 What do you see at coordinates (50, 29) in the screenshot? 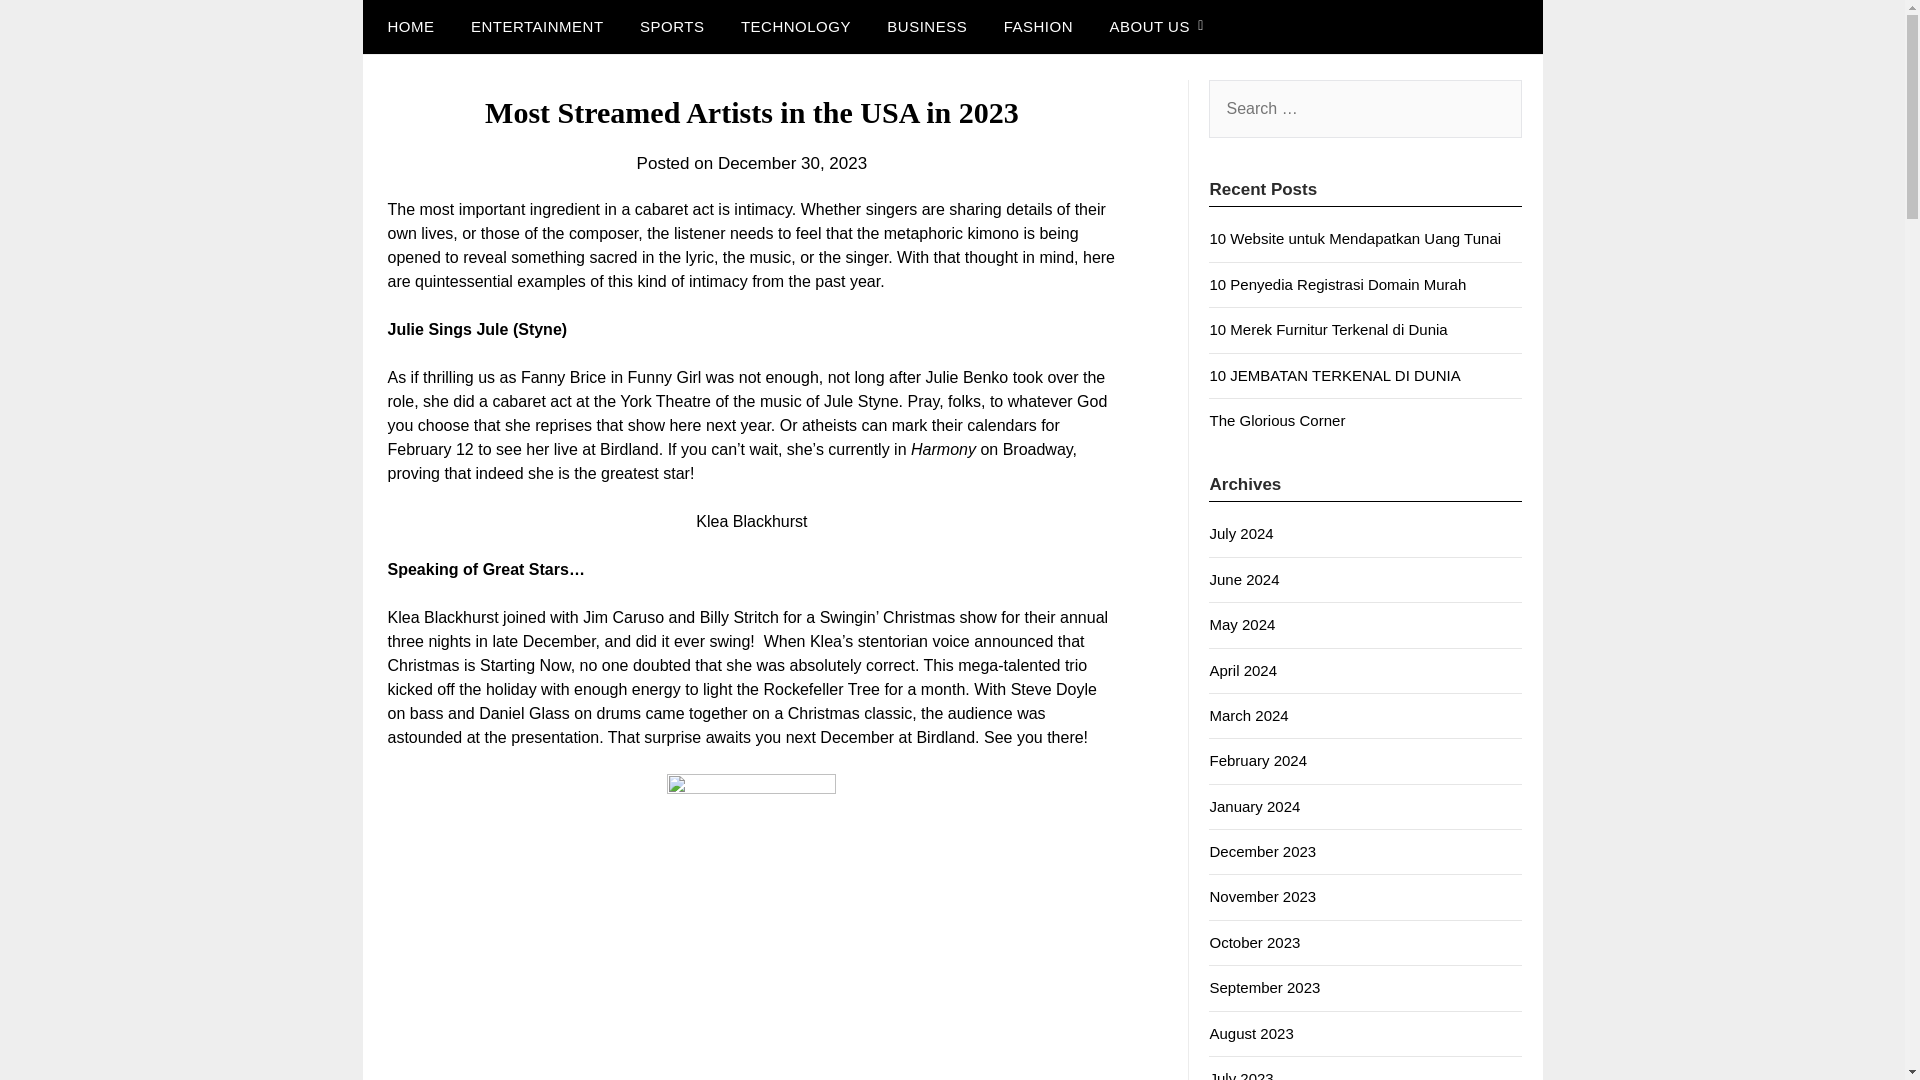
I see `Search` at bounding box center [50, 29].